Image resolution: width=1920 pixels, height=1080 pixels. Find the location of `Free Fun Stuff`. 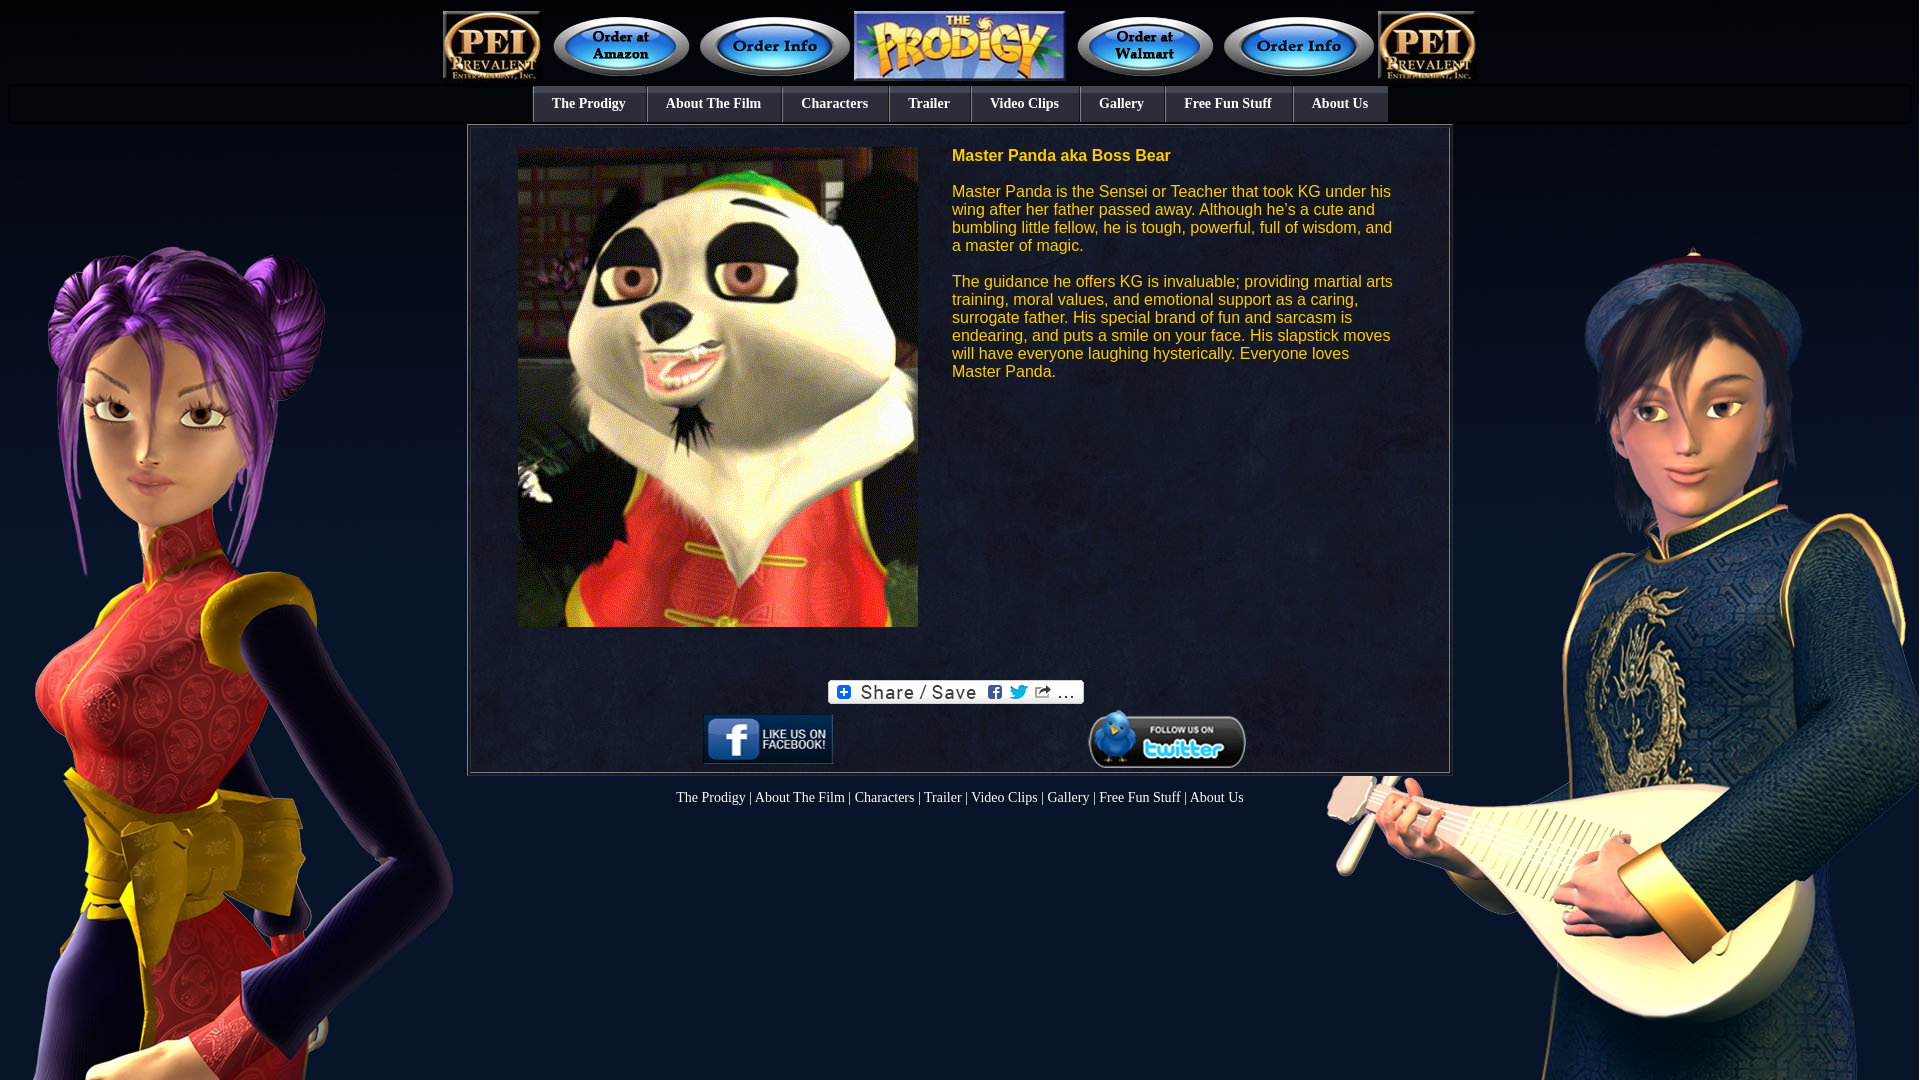

Free Fun Stuff is located at coordinates (1228, 104).